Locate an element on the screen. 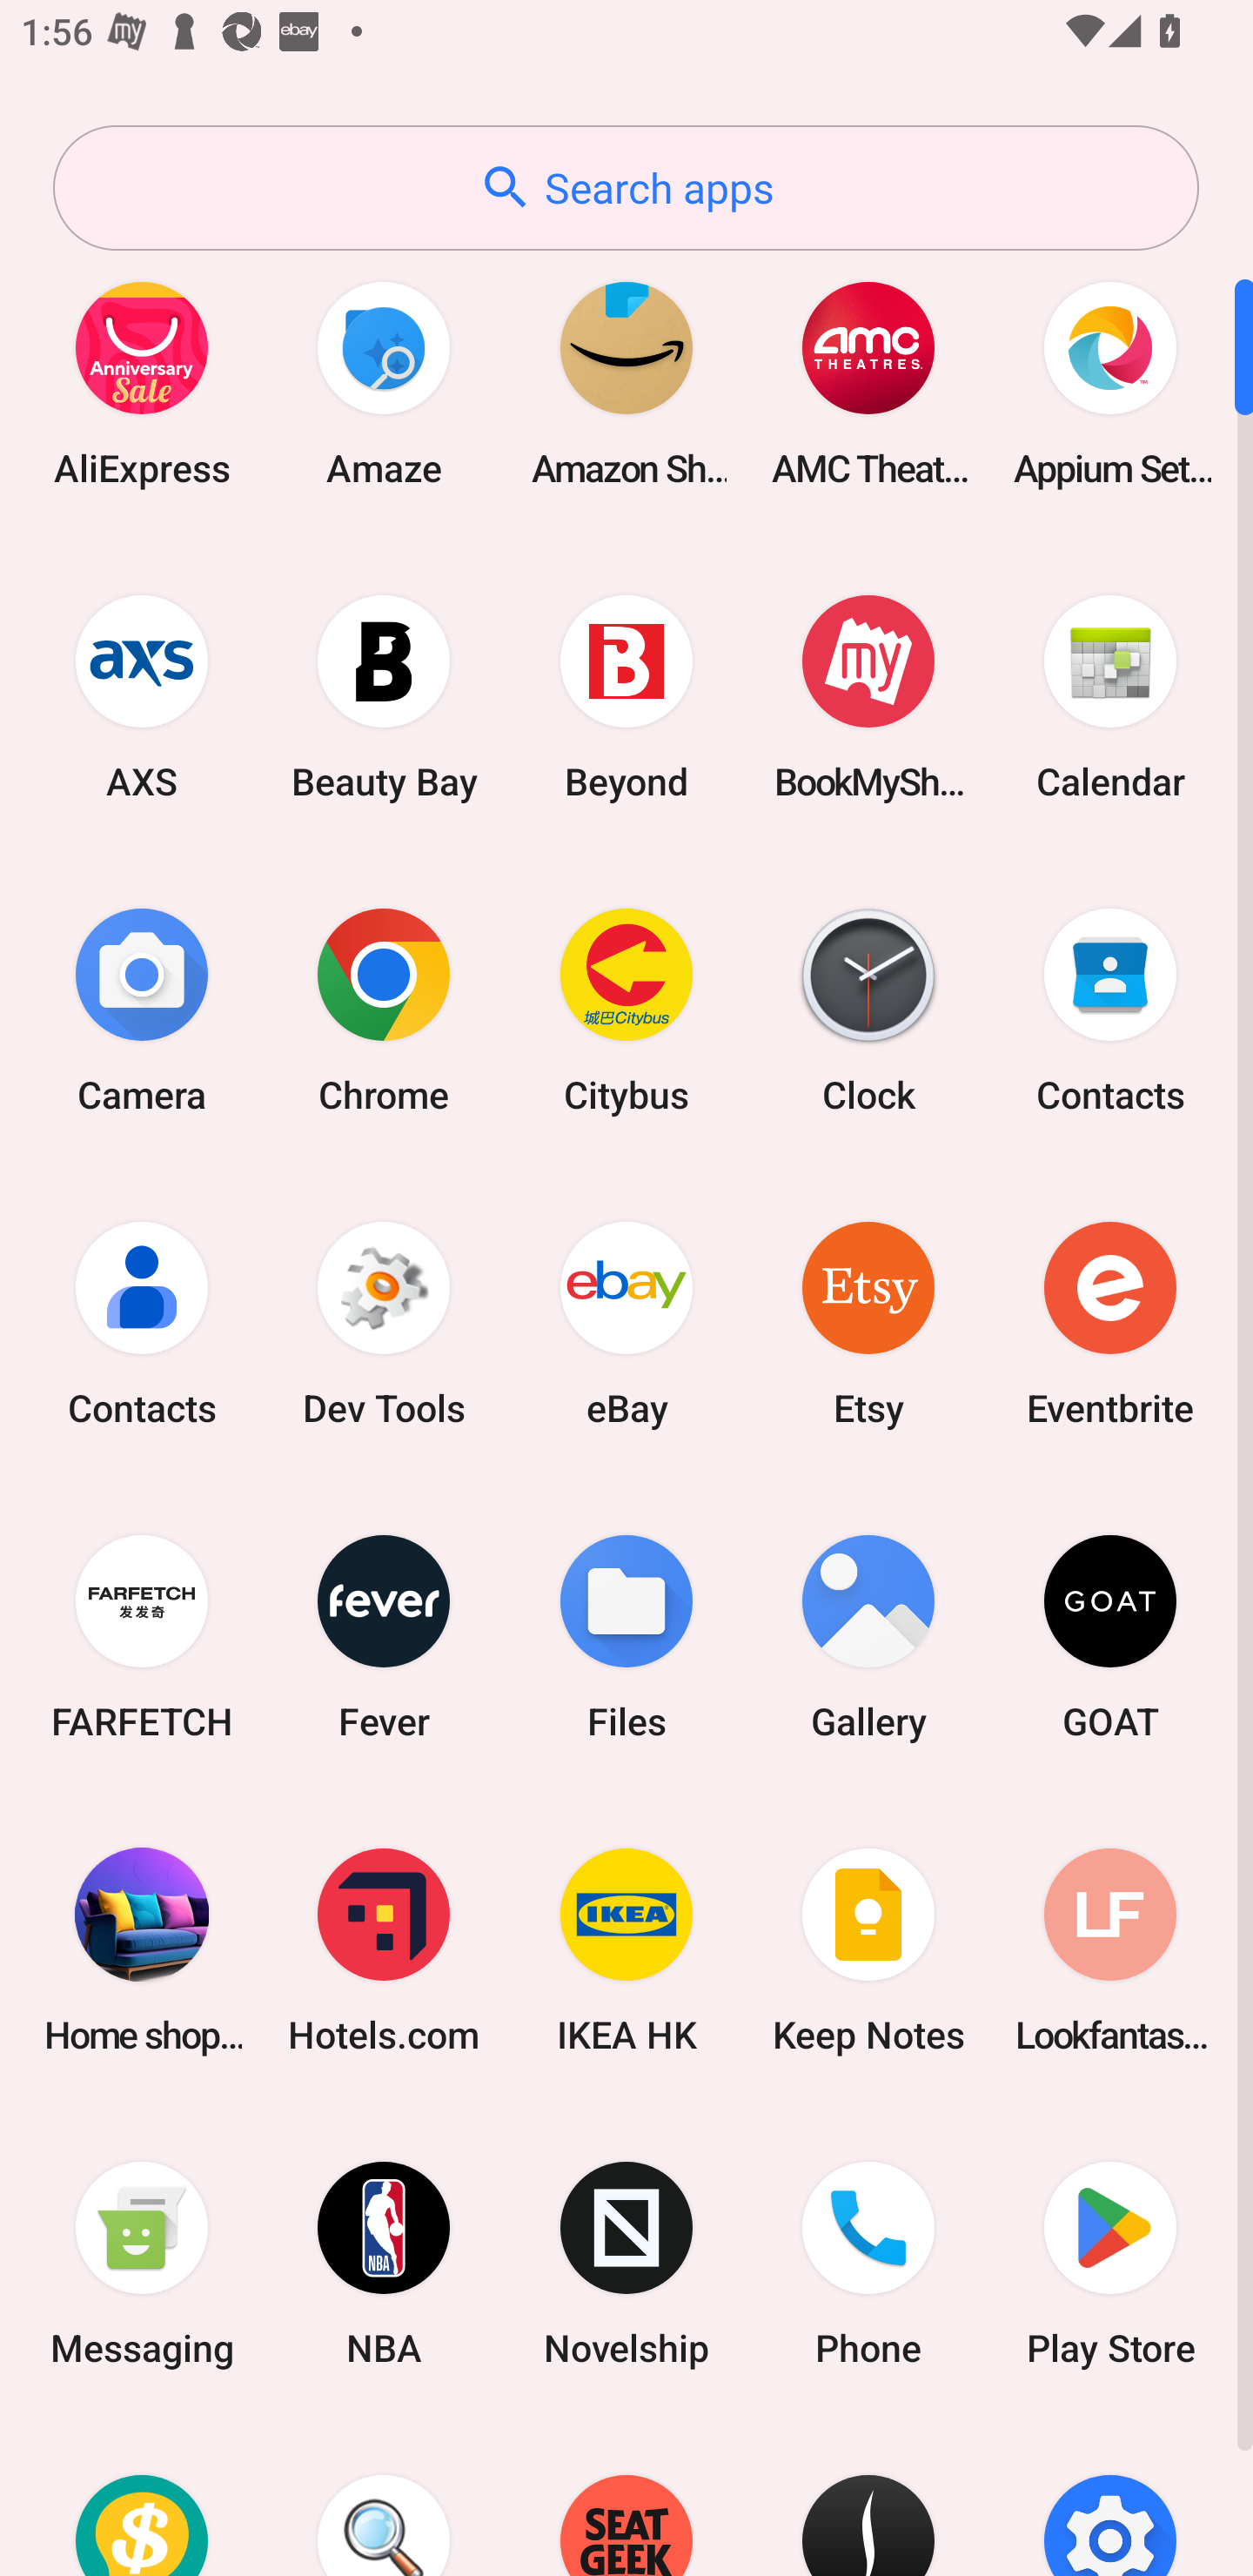 The height and width of the screenshot is (2576, 1253). Novelship is located at coordinates (626, 2264).